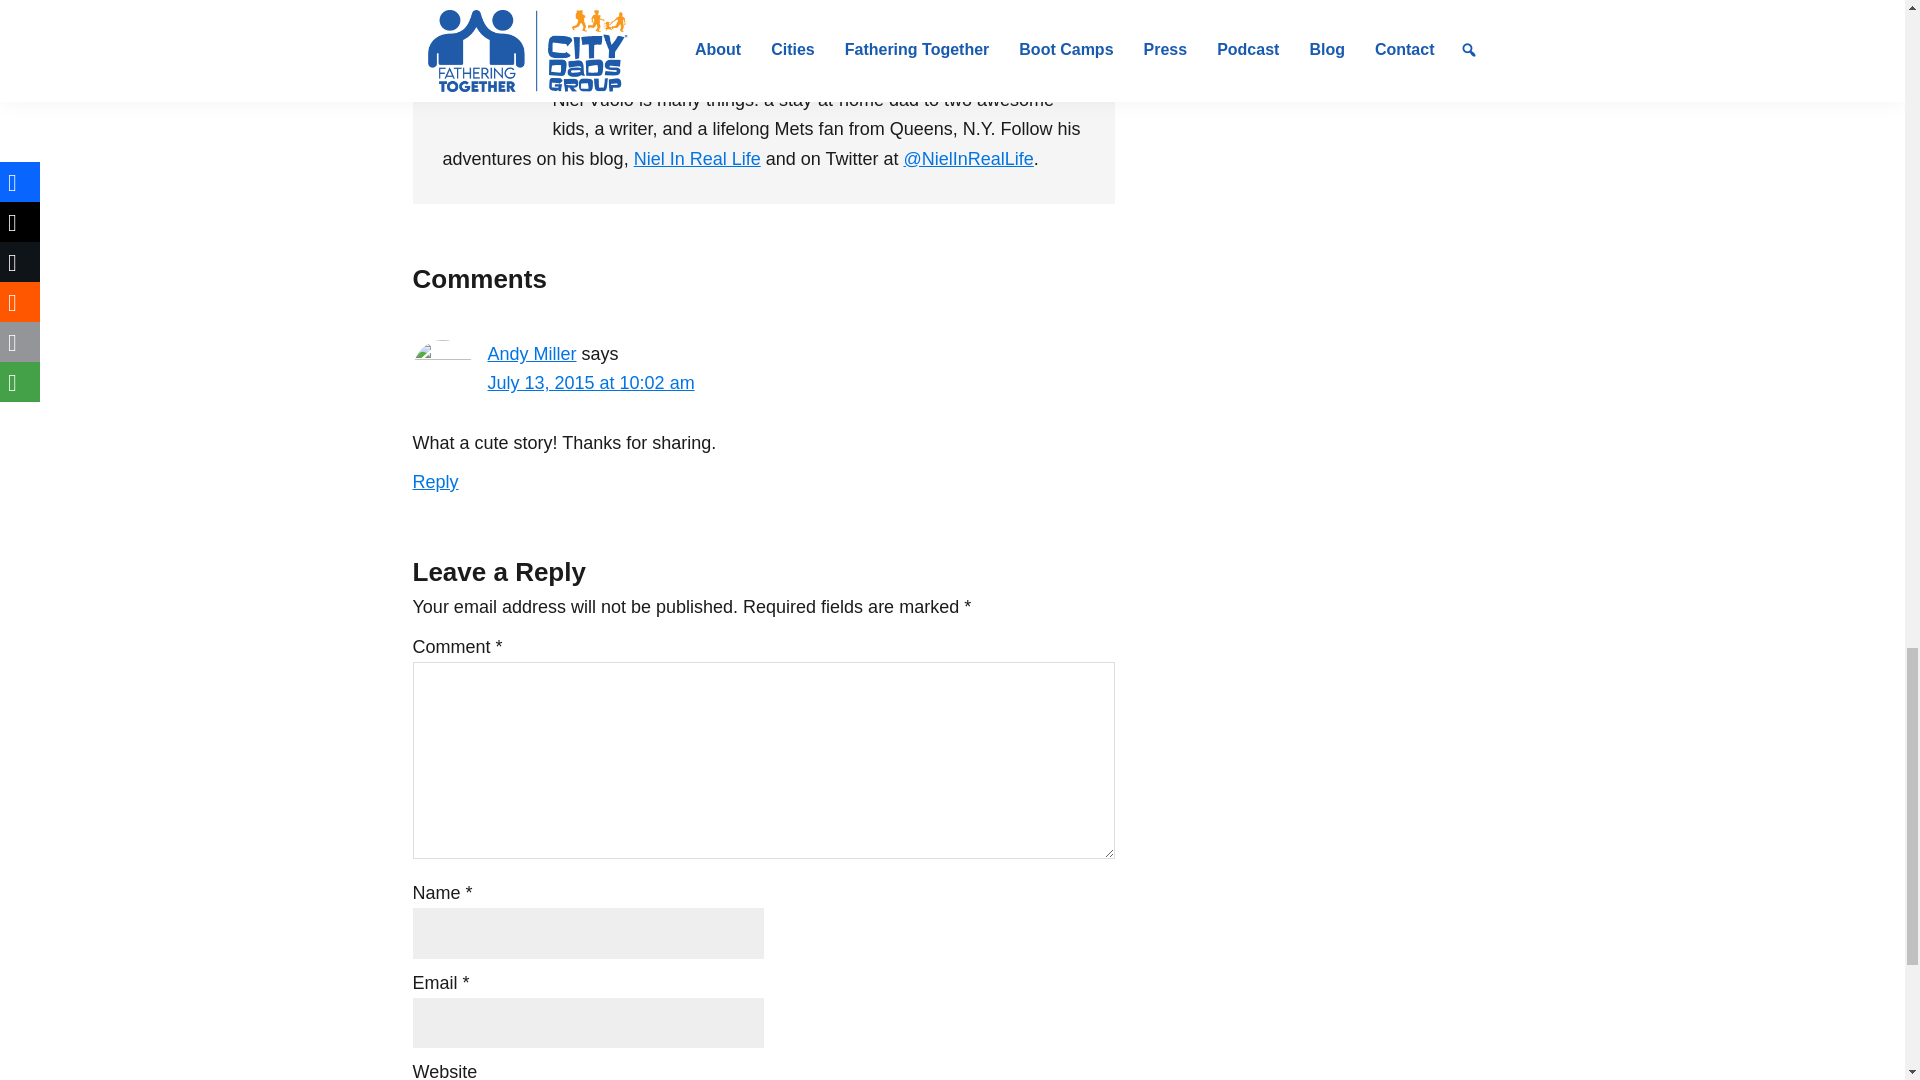 The height and width of the screenshot is (1080, 1920). What do you see at coordinates (696, 158) in the screenshot?
I see `Niel In Real Life` at bounding box center [696, 158].